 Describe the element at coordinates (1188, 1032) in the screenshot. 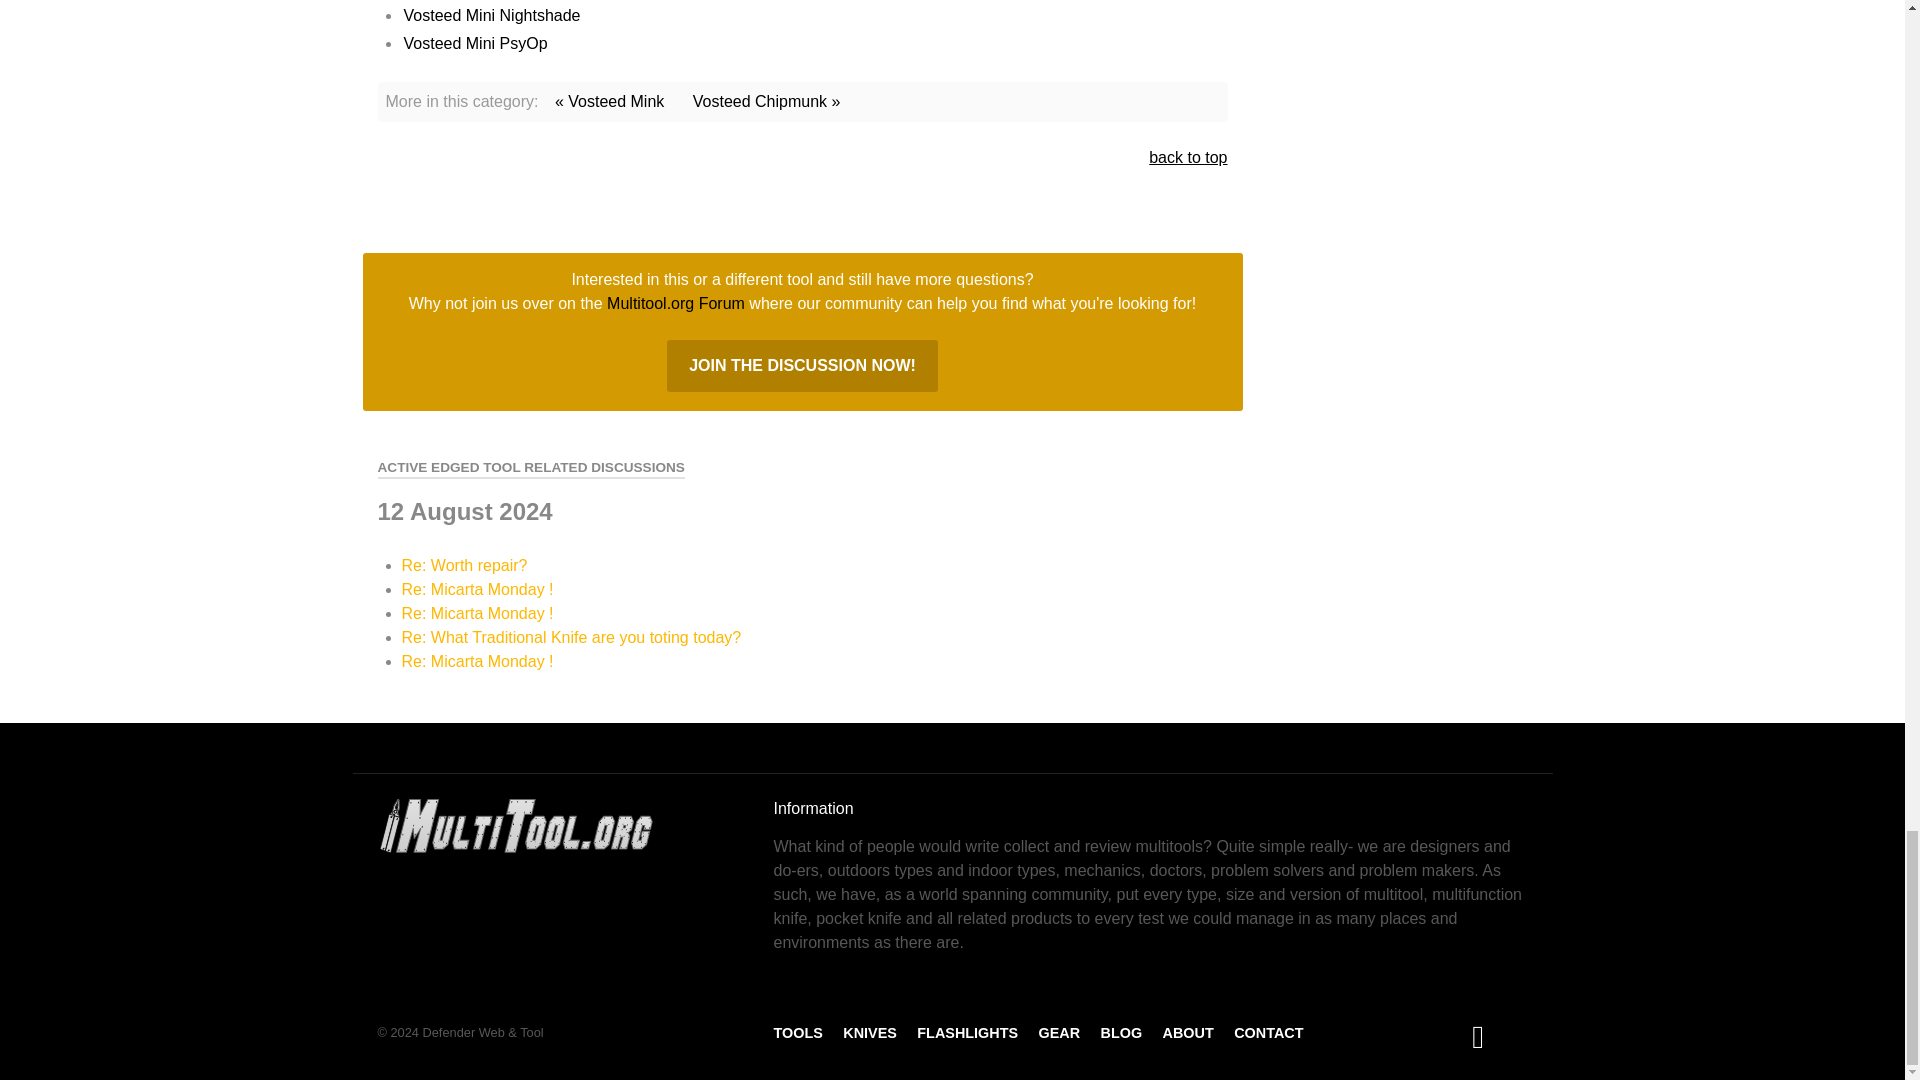

I see `About` at that location.